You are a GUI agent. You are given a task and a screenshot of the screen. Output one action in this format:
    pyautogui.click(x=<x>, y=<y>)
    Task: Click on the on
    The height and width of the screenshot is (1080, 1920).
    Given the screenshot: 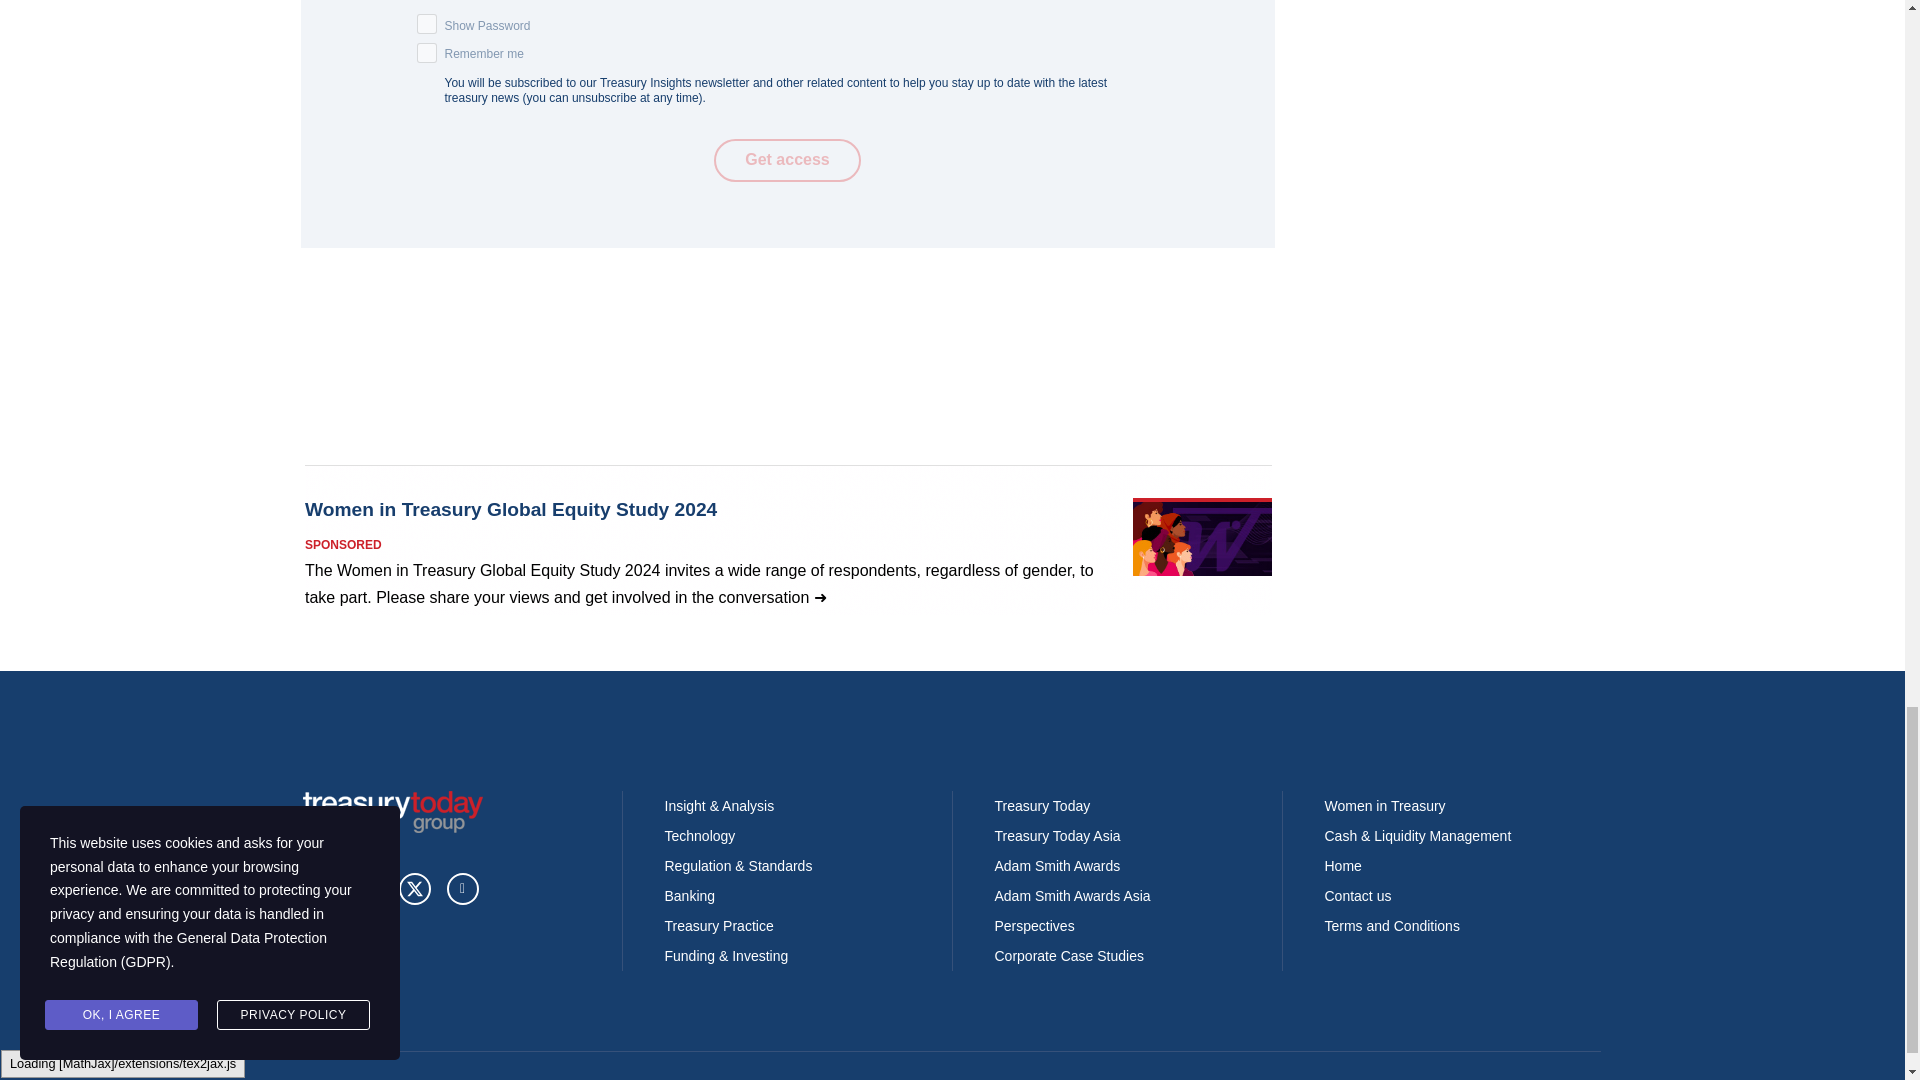 What is the action you would take?
    pyautogui.click(x=426, y=24)
    